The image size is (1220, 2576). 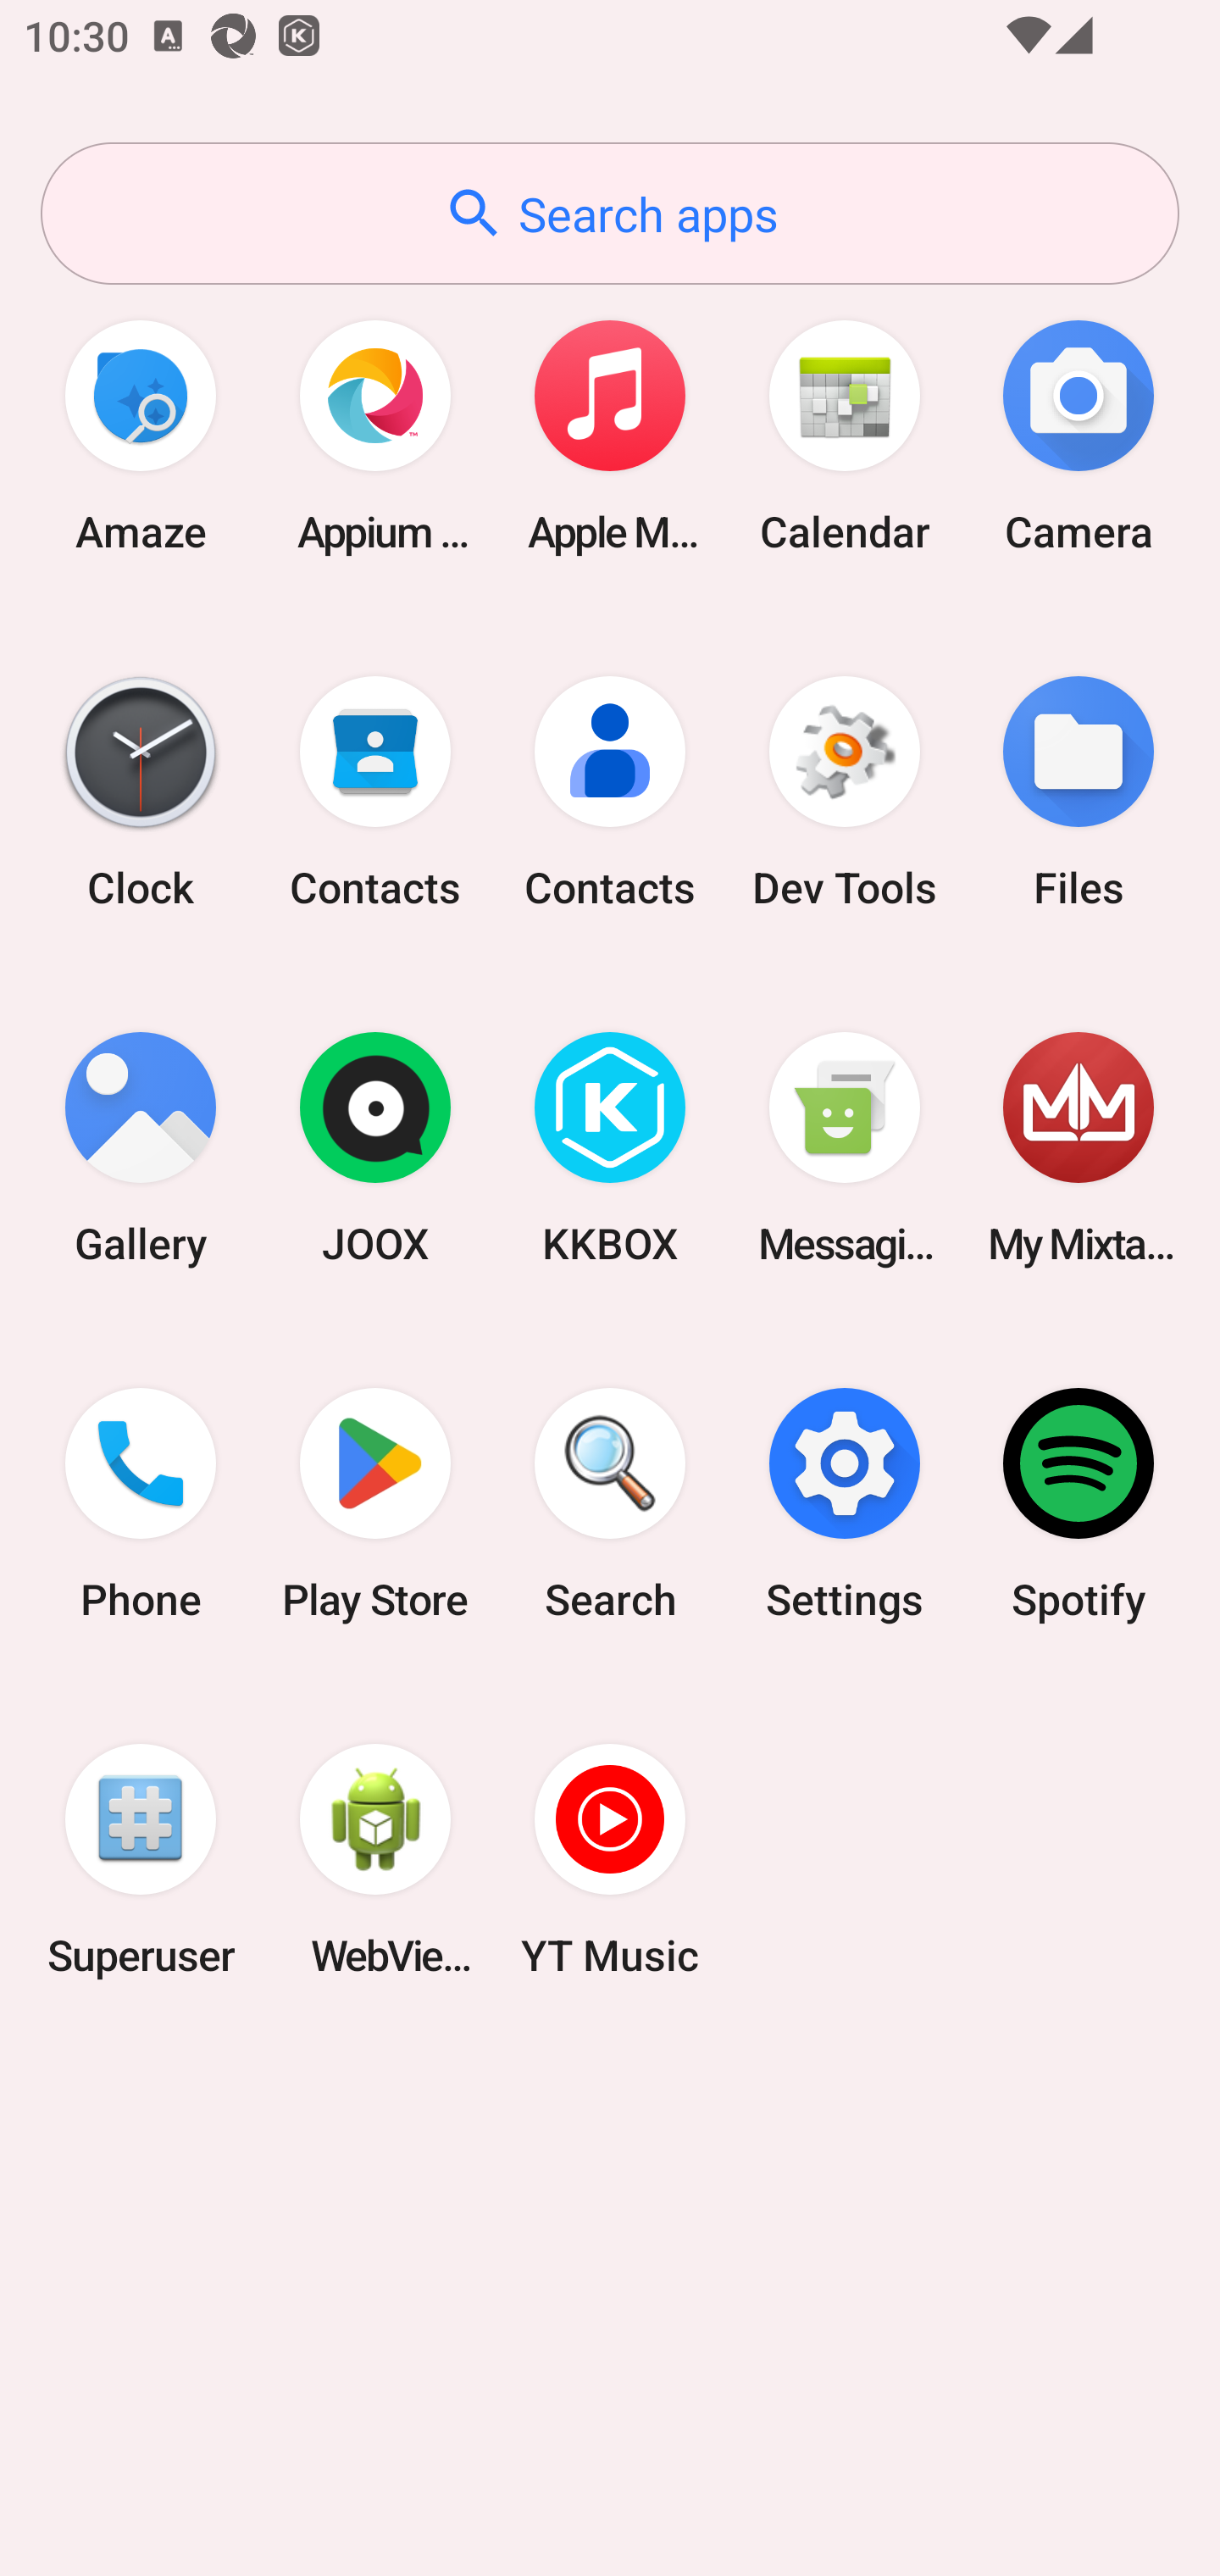 What do you see at coordinates (1079, 1504) in the screenshot?
I see `Spotify` at bounding box center [1079, 1504].